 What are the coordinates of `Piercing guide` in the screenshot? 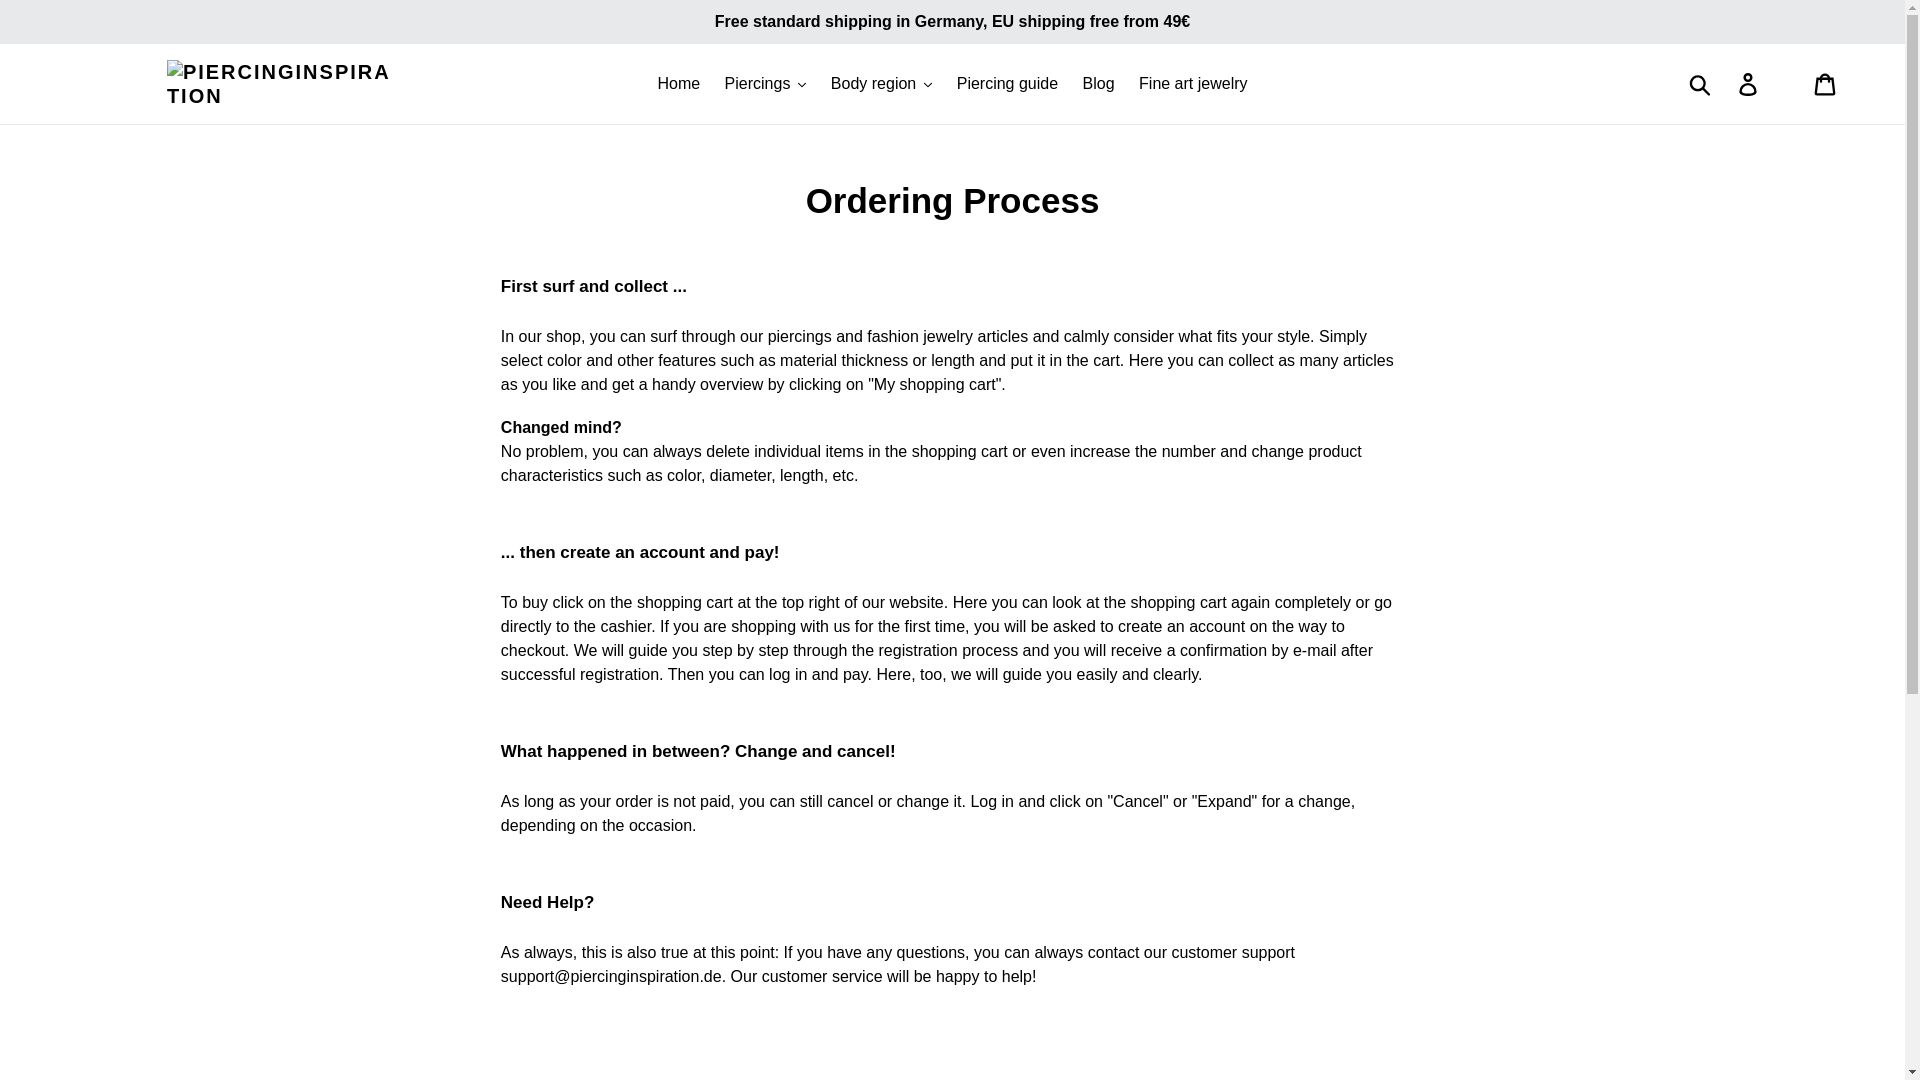 It's located at (1006, 84).